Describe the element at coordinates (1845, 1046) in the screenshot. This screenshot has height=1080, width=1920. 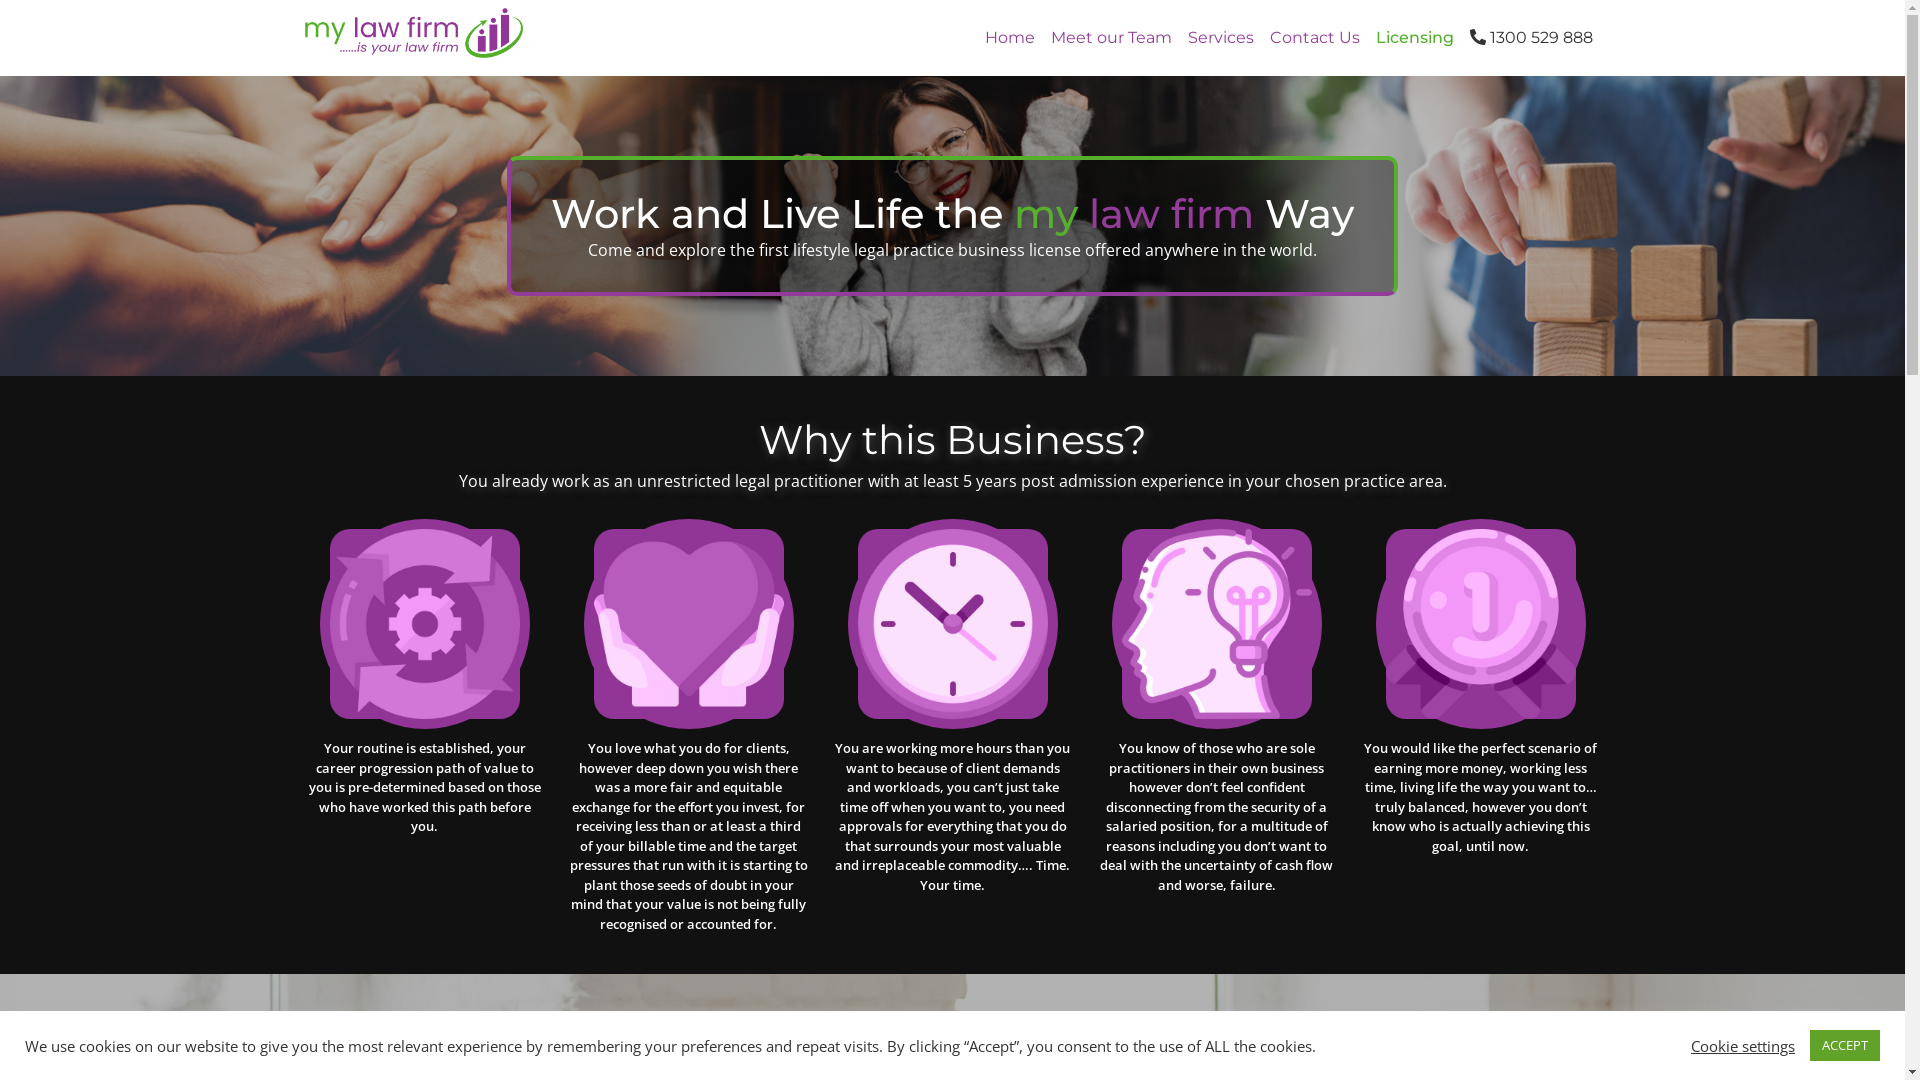
I see `ACCEPT` at that location.